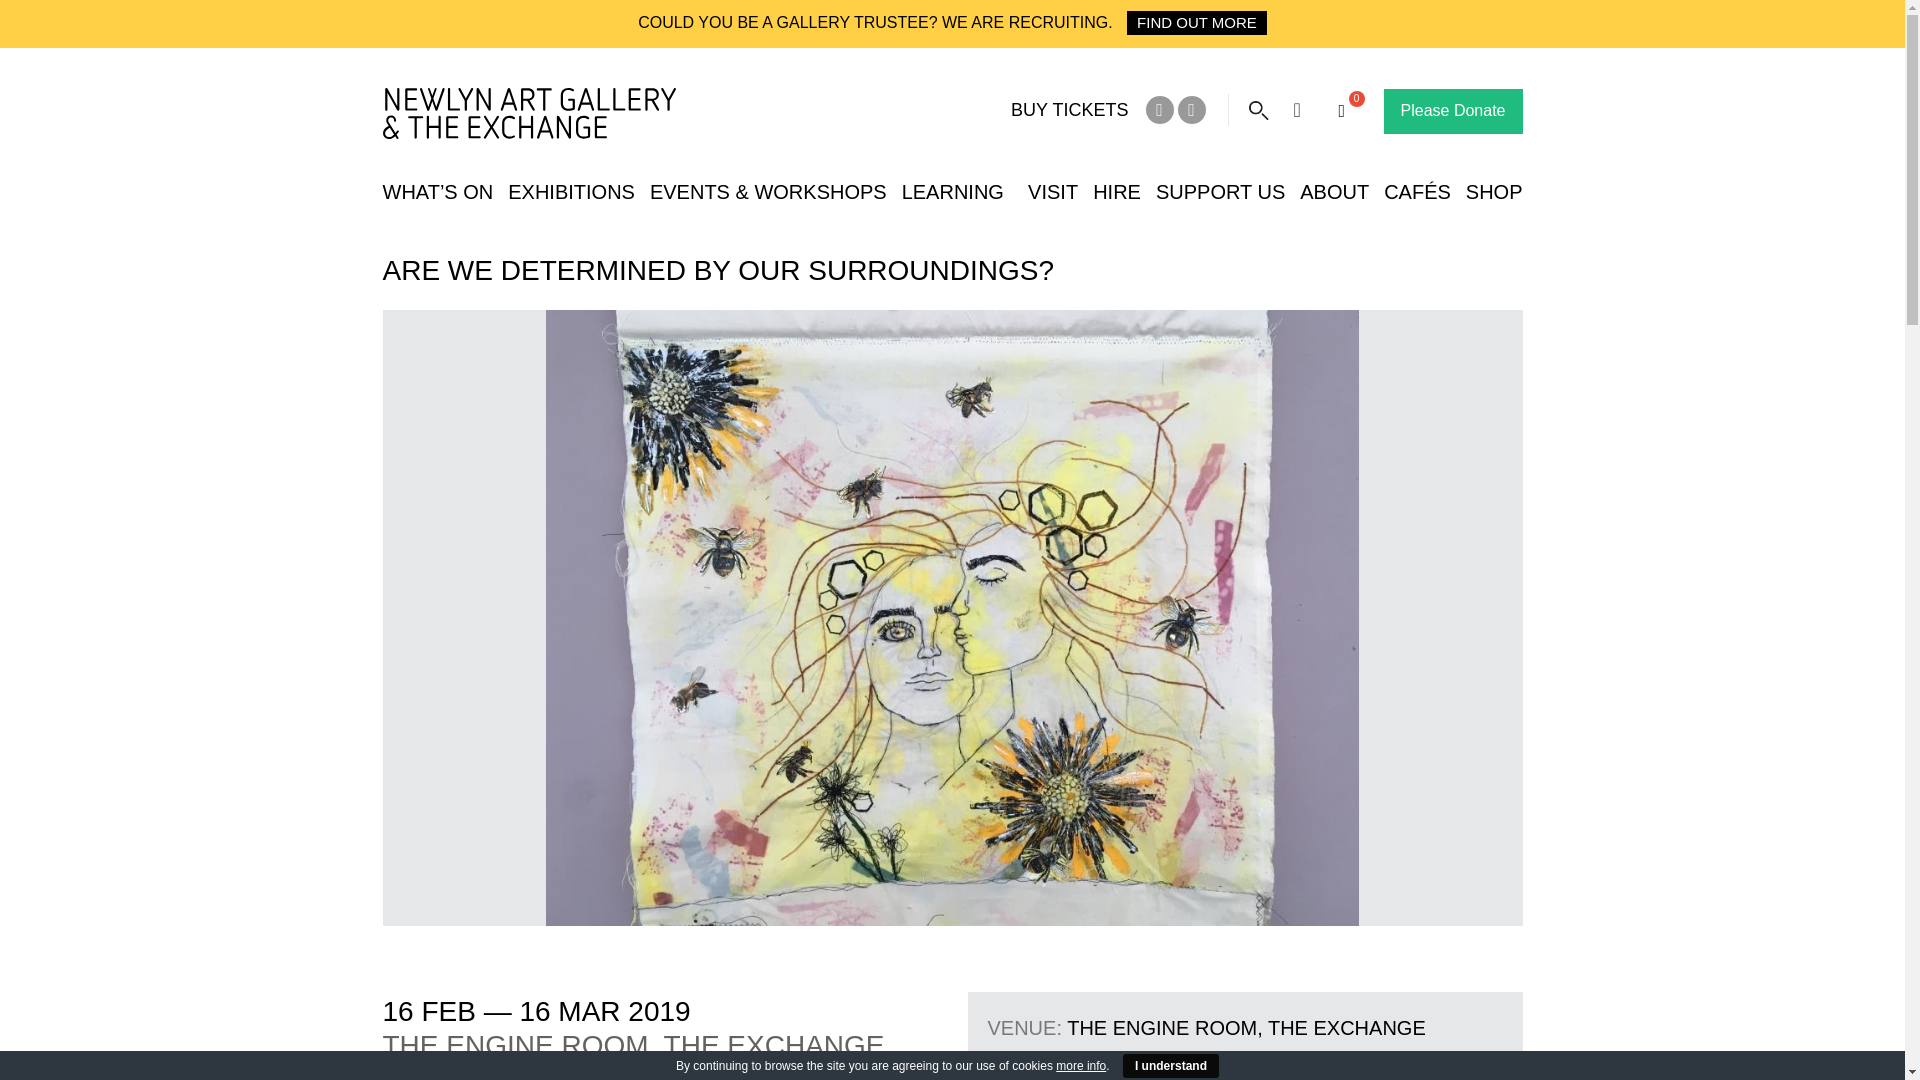 The width and height of the screenshot is (1920, 1080). I want to click on Please Donate, so click(1453, 110).